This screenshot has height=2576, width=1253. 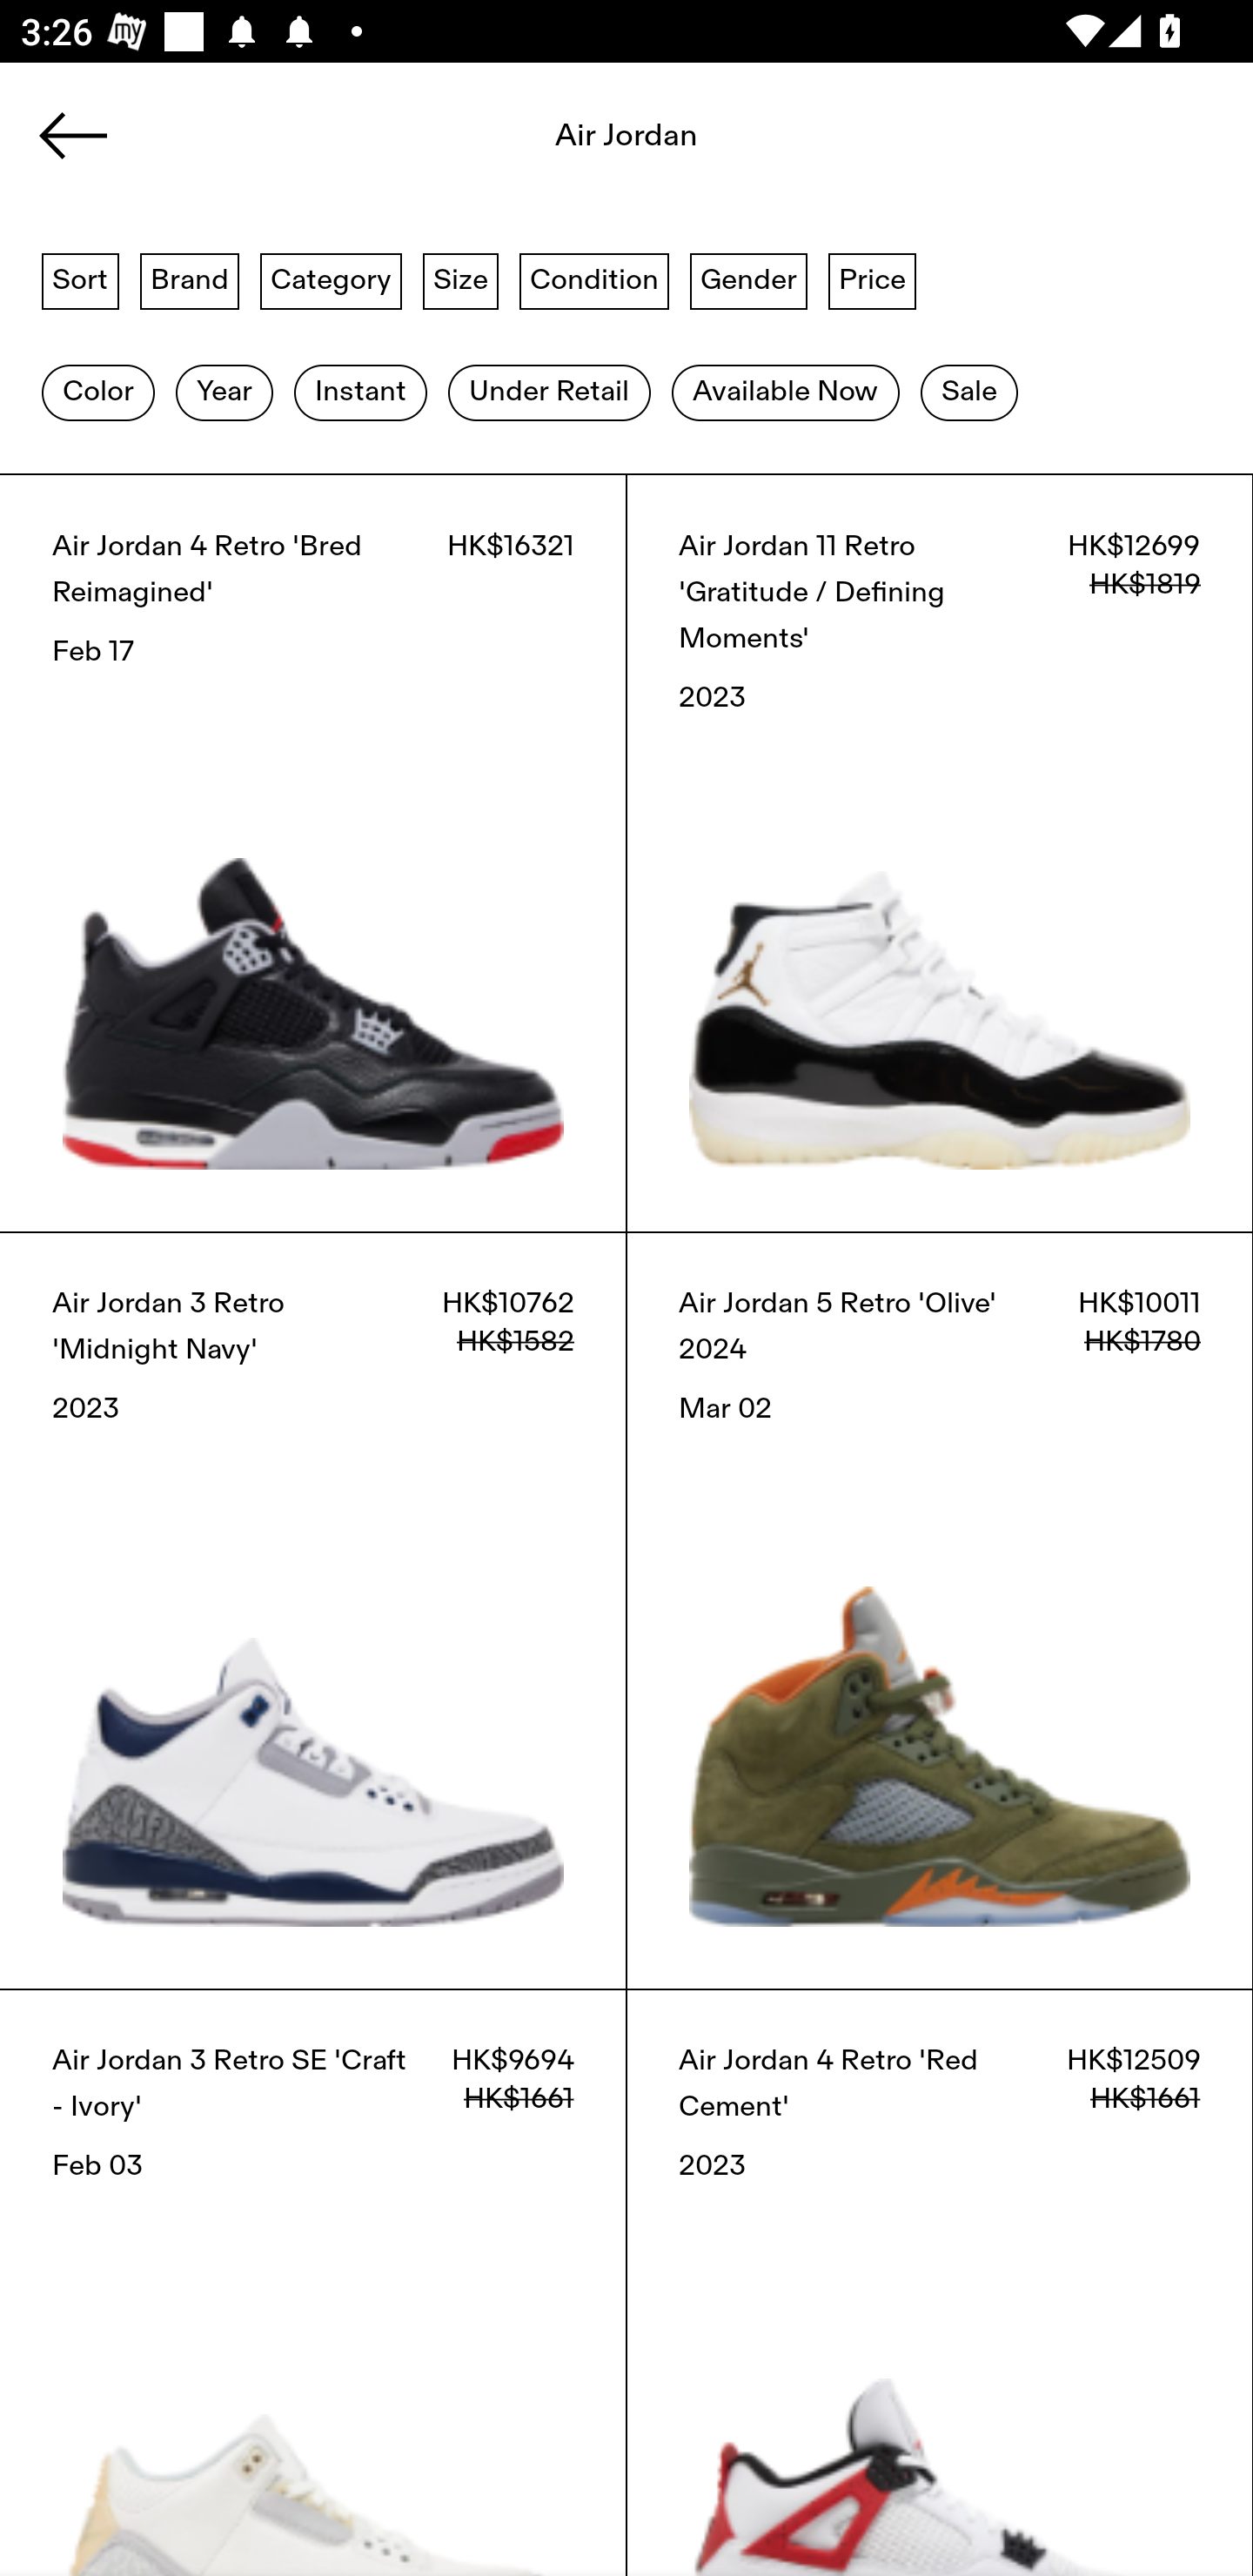 I want to click on Condition, so click(x=593, y=279).